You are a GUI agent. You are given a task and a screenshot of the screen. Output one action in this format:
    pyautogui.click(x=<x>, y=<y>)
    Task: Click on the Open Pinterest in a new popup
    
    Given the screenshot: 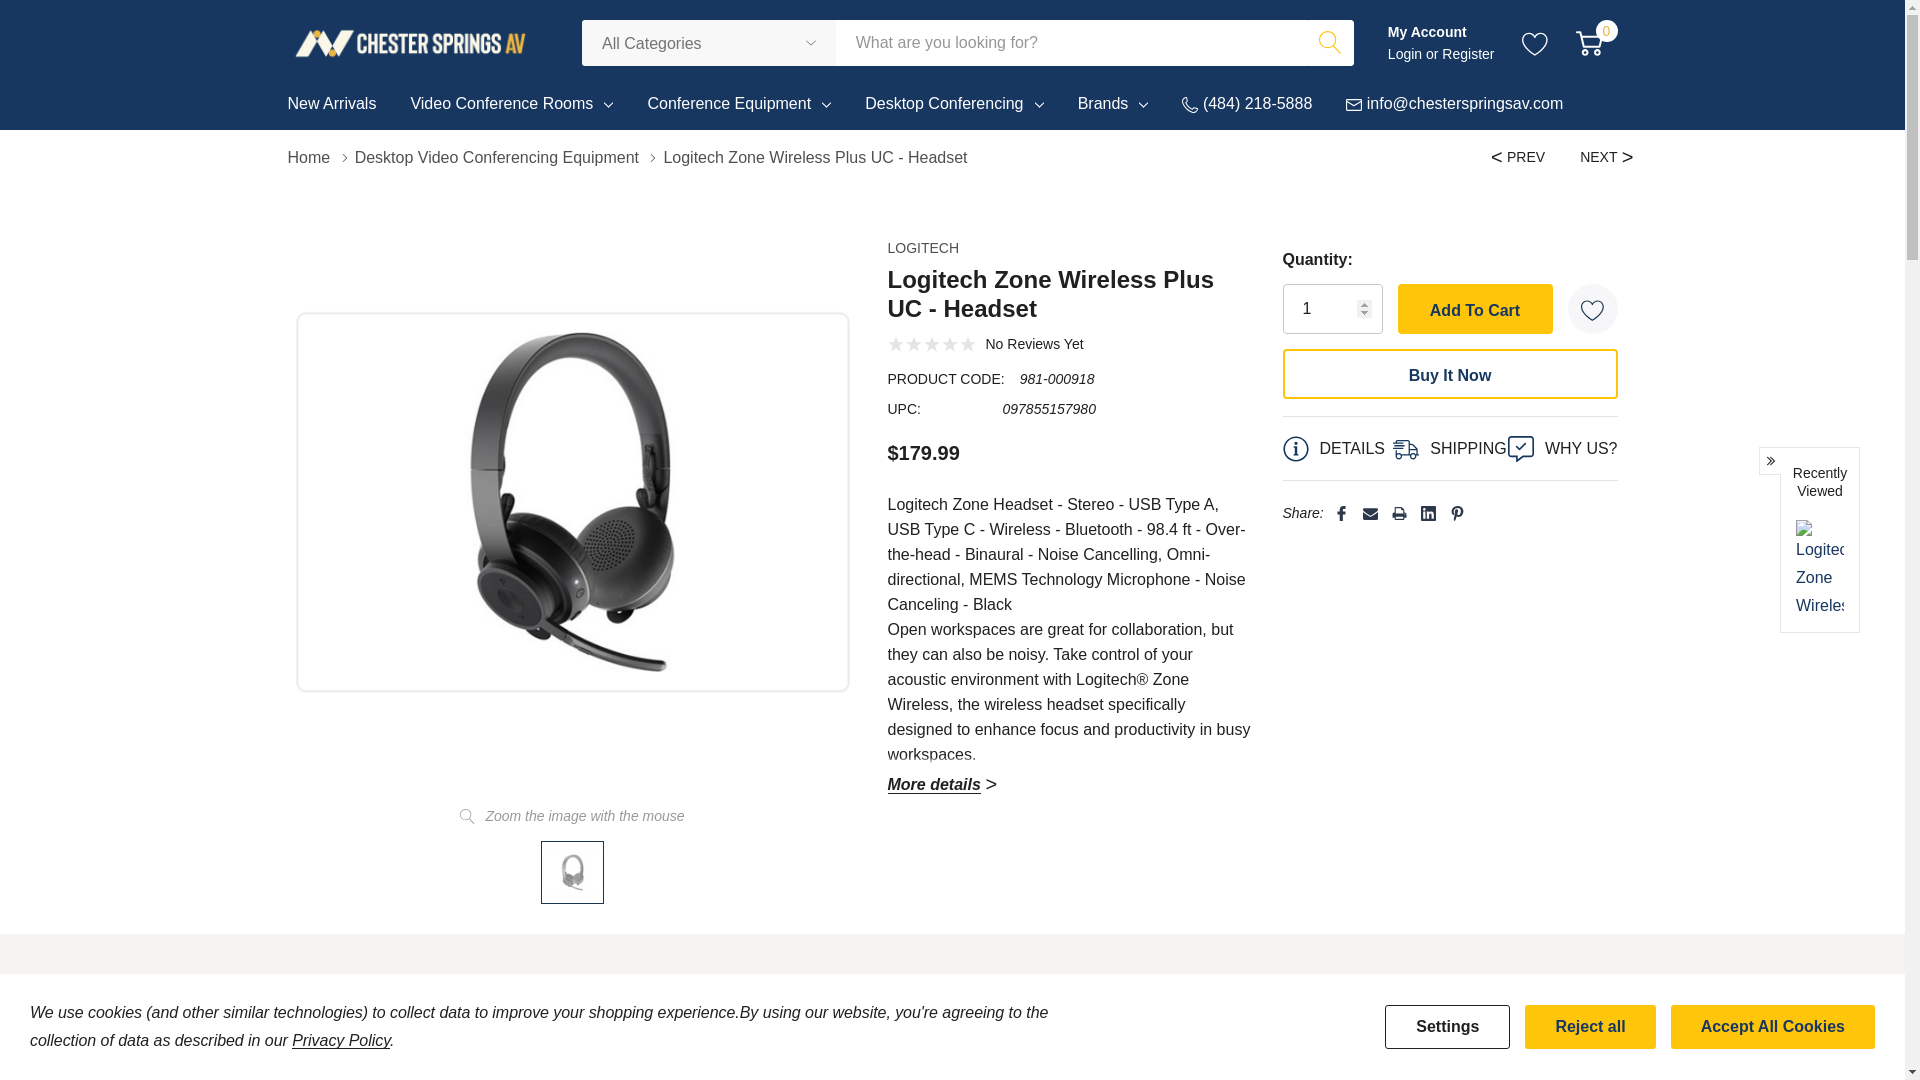 What is the action you would take?
    pyautogui.click(x=1456, y=513)
    